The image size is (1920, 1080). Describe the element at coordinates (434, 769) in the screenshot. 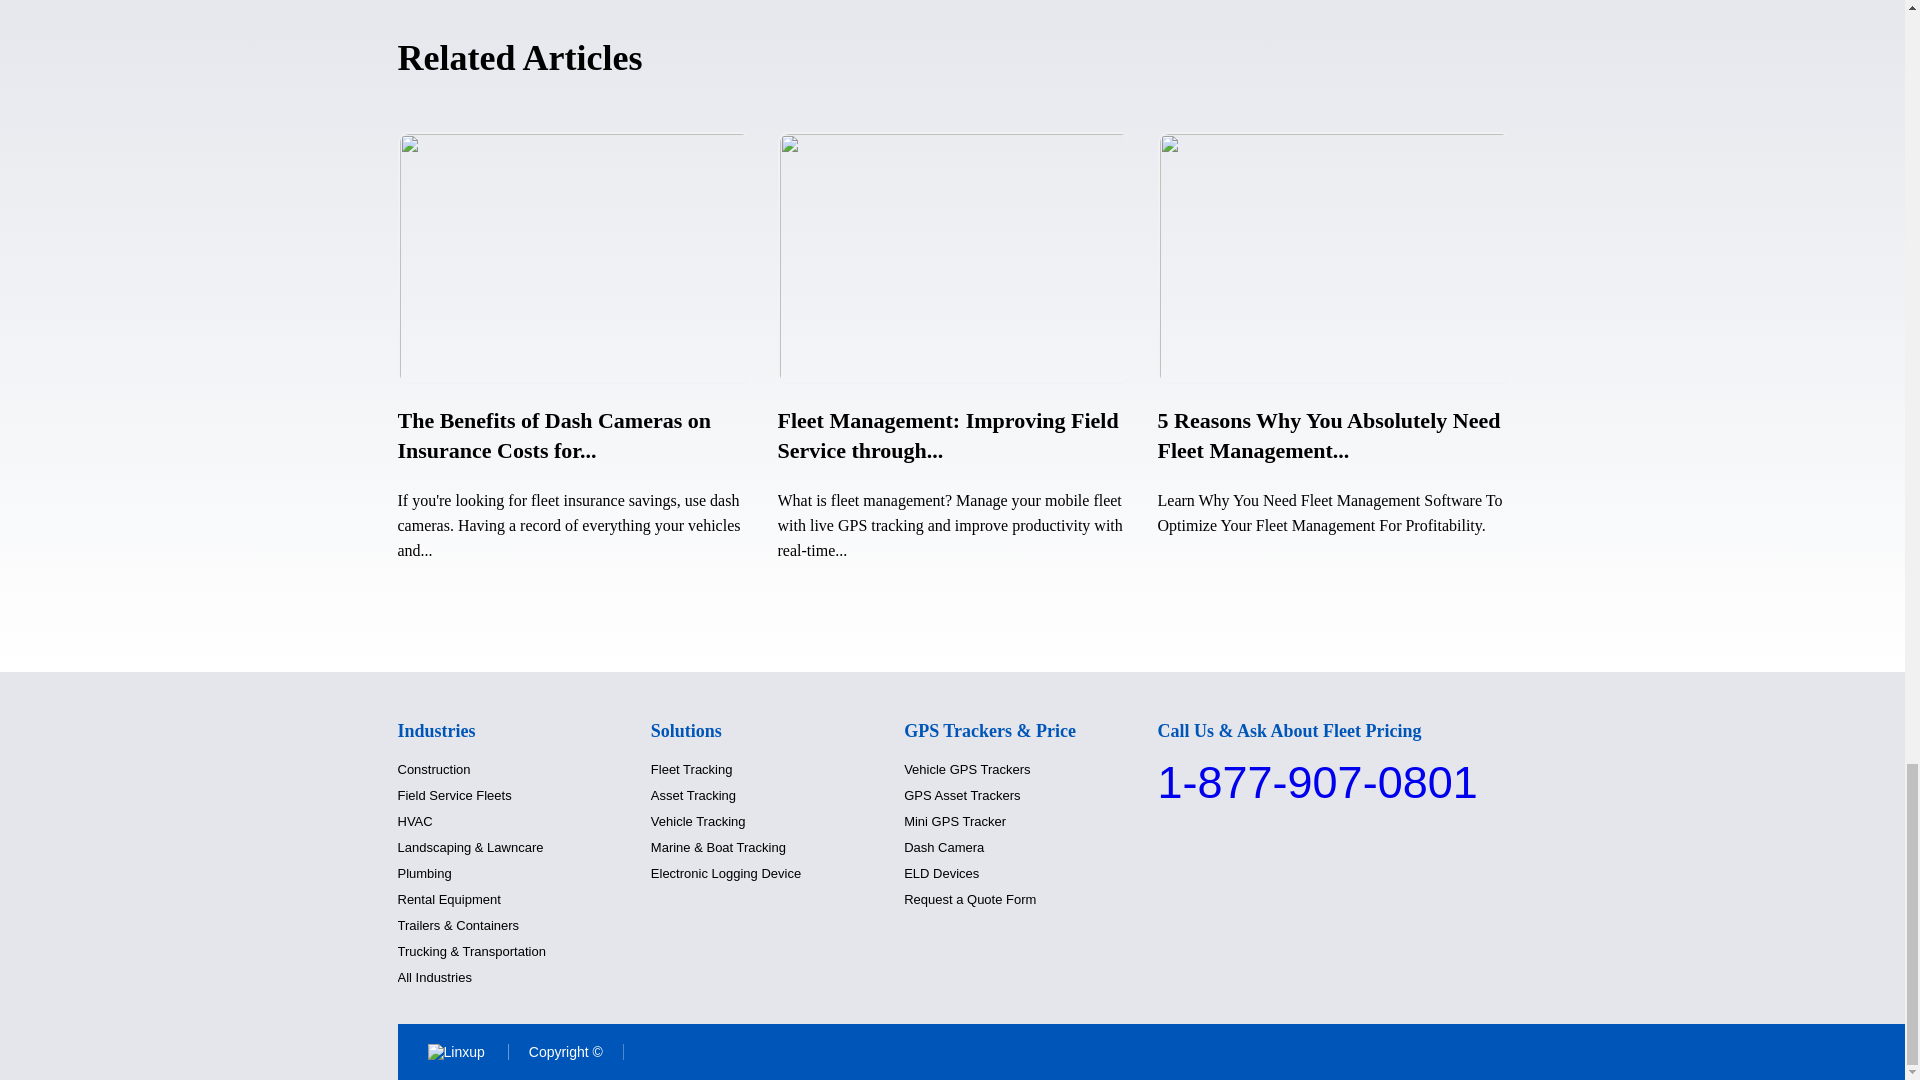

I see `Construction` at that location.